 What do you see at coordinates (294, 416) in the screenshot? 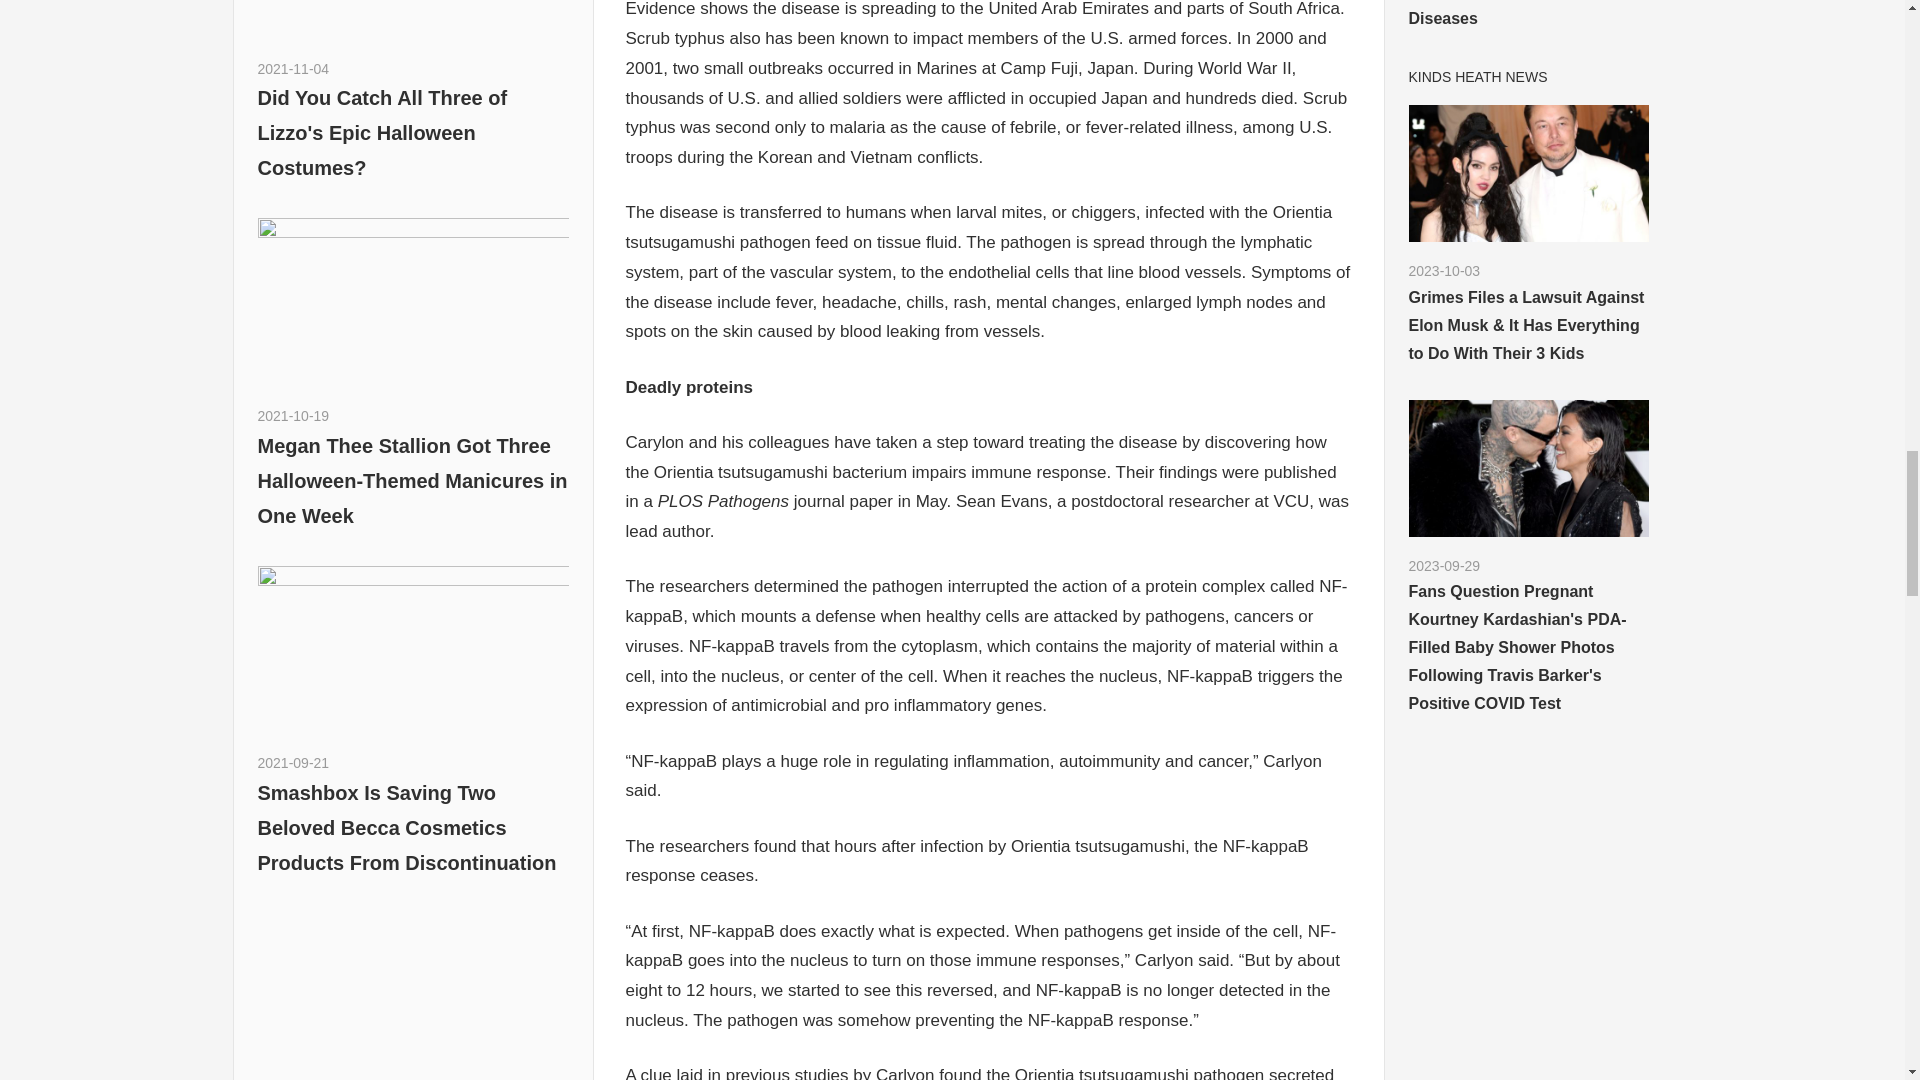
I see `15:01` at bounding box center [294, 416].